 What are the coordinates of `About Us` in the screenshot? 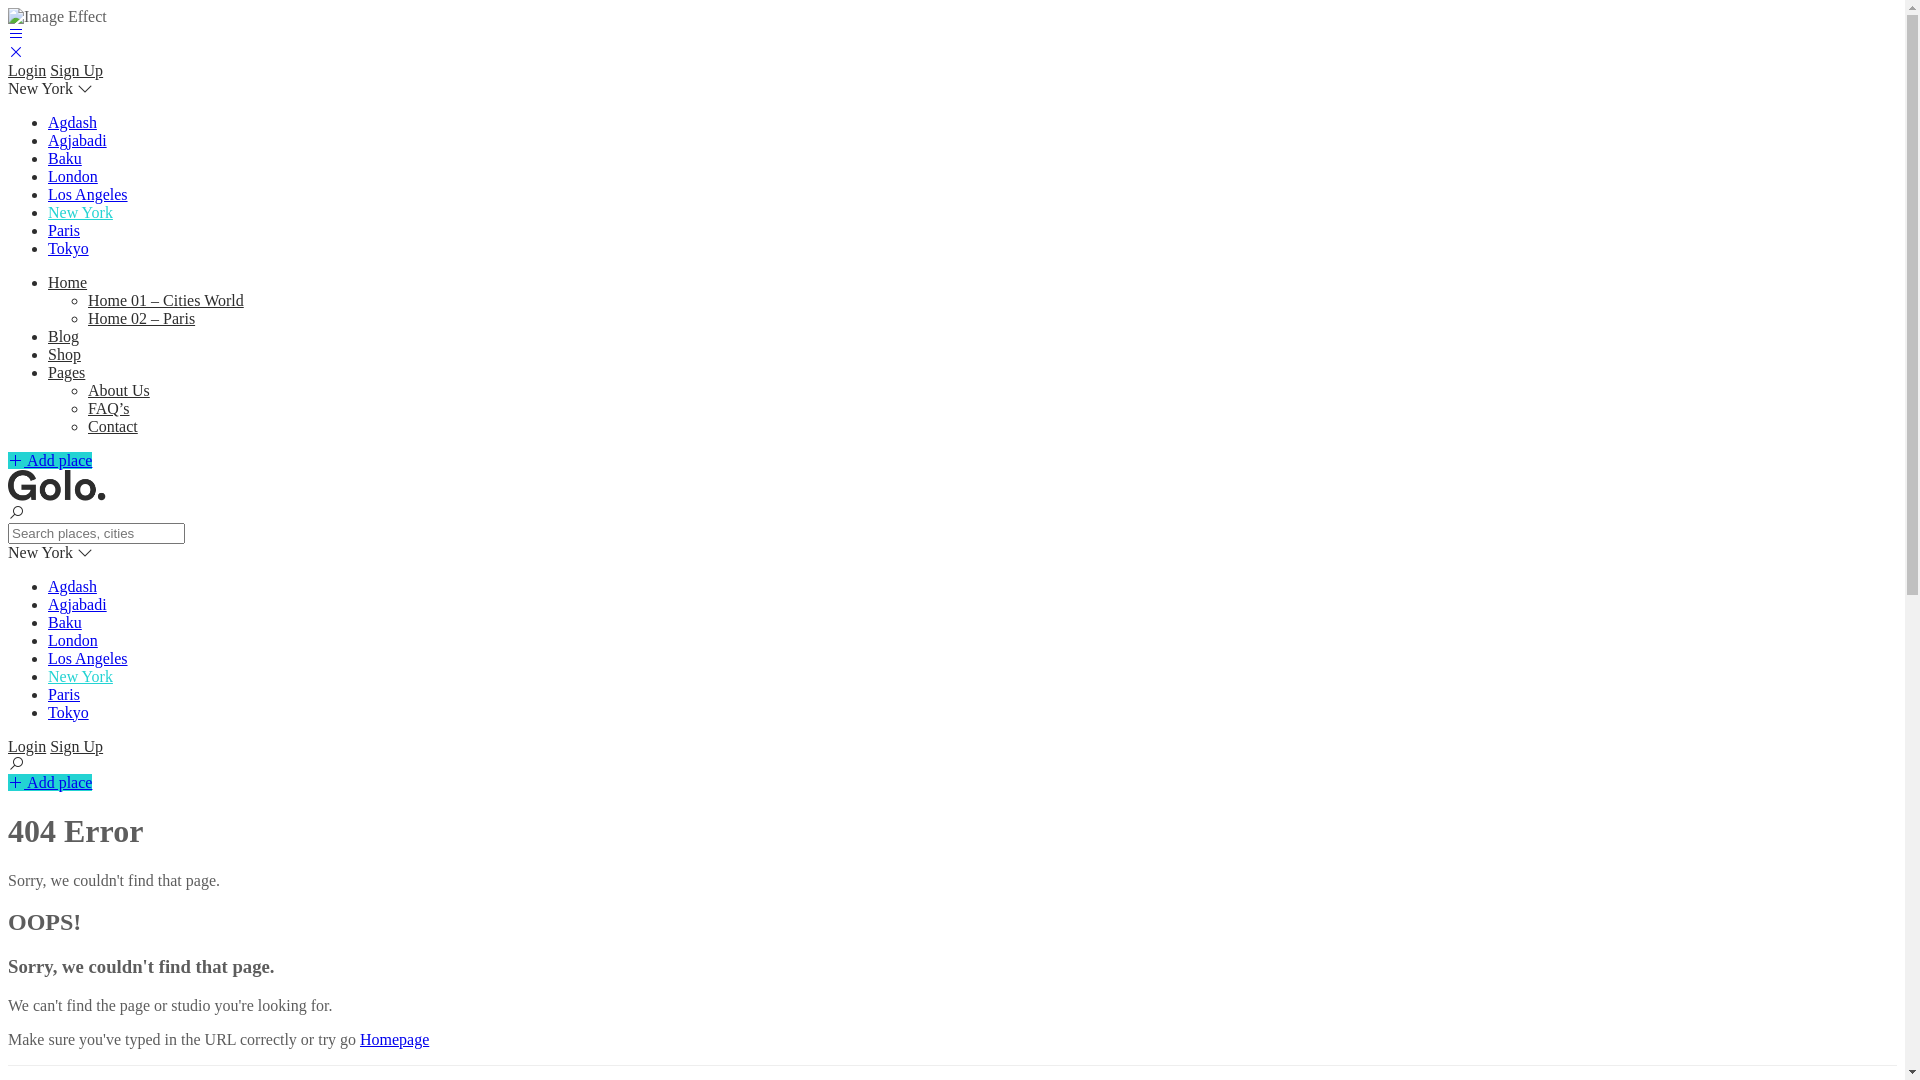 It's located at (119, 390).